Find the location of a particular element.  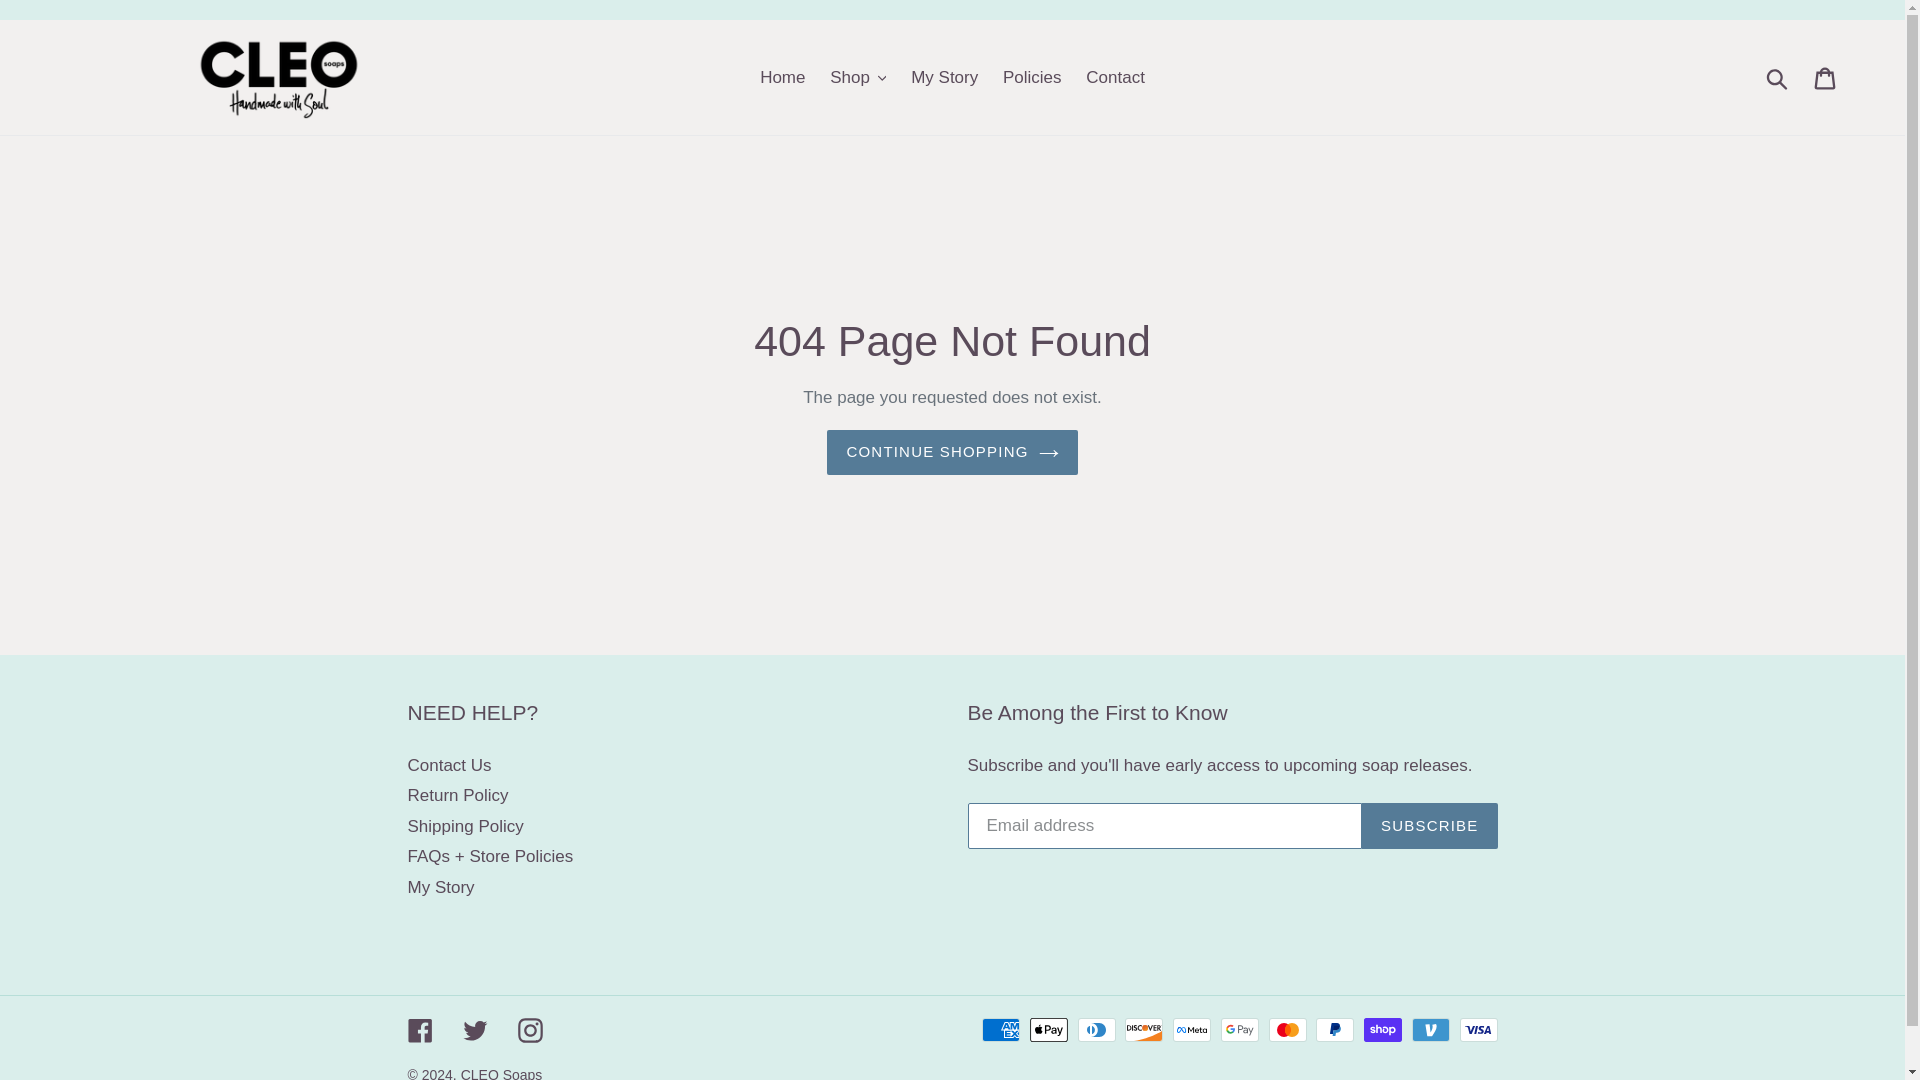

Return Policy is located at coordinates (458, 795).